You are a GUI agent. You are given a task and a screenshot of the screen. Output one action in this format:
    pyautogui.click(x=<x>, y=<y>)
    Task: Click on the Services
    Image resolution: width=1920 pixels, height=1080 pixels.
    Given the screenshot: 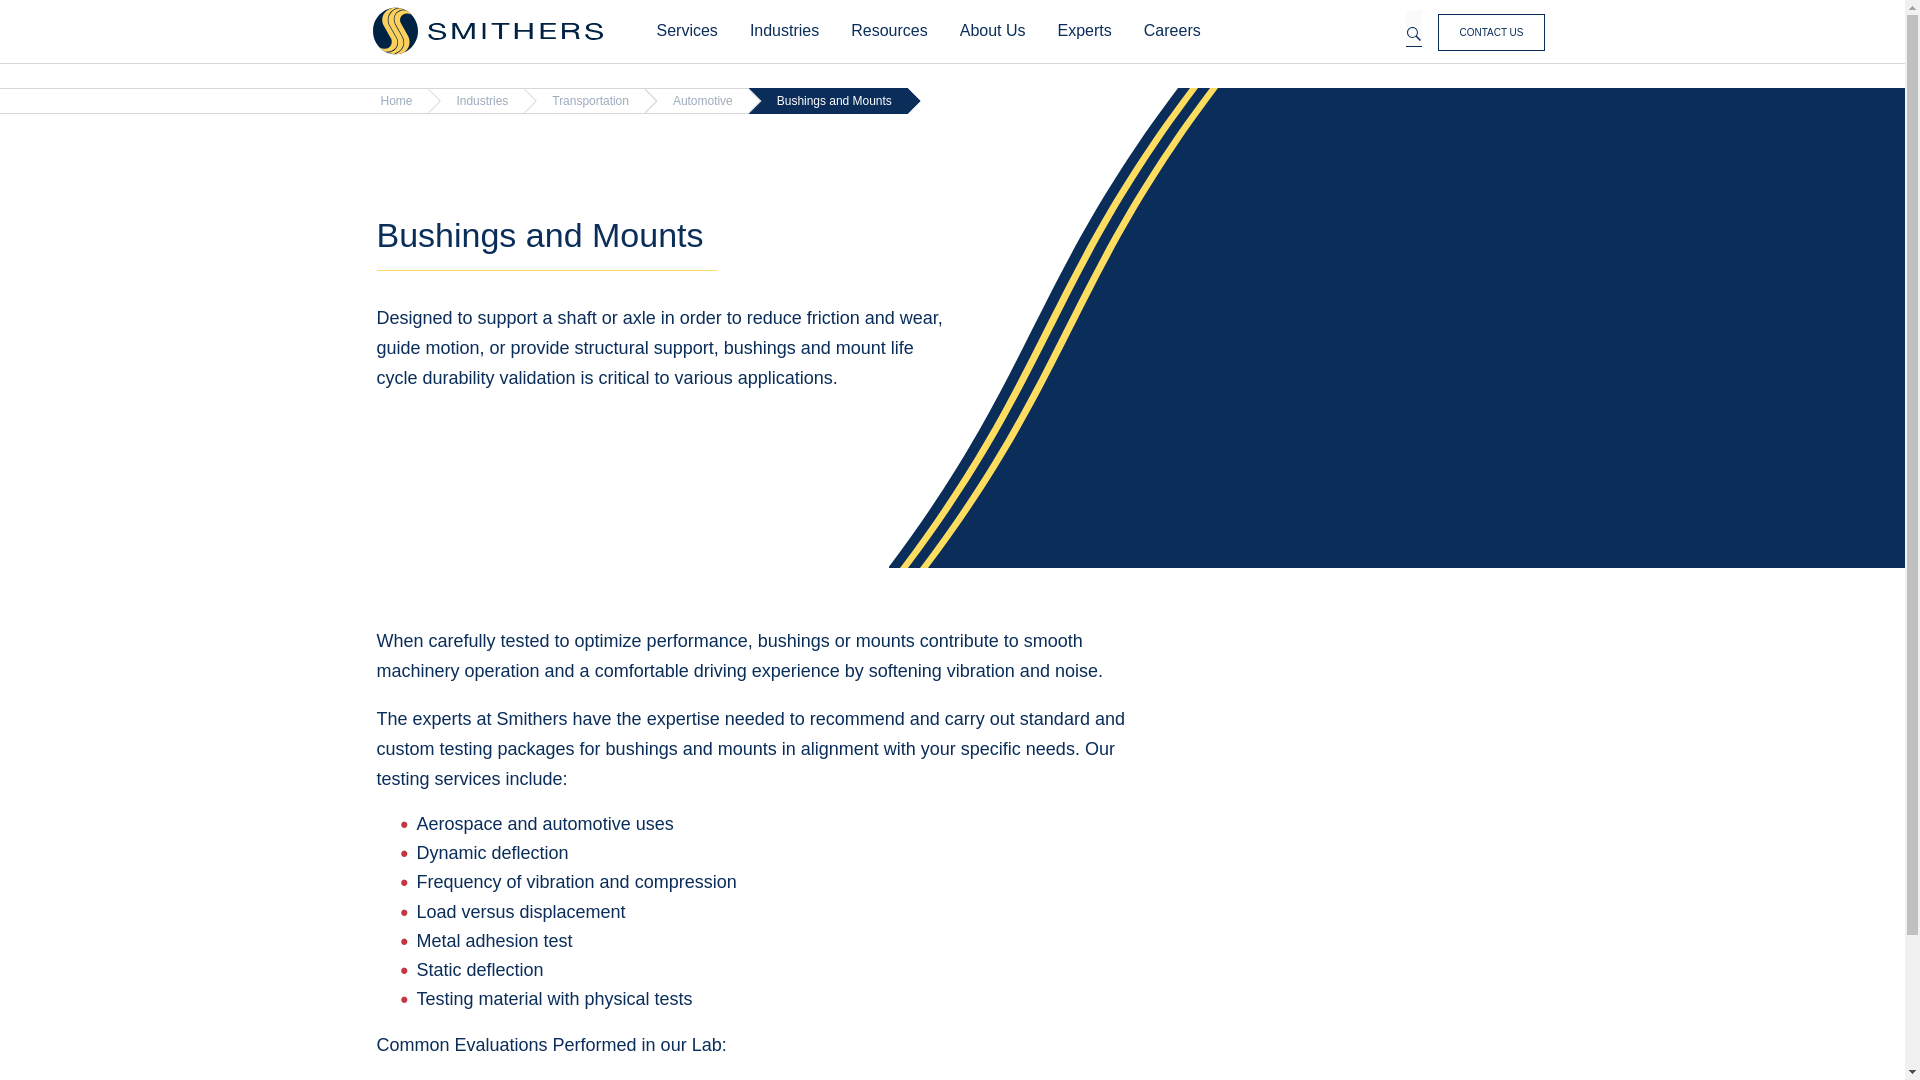 What is the action you would take?
    pyautogui.click(x=686, y=31)
    